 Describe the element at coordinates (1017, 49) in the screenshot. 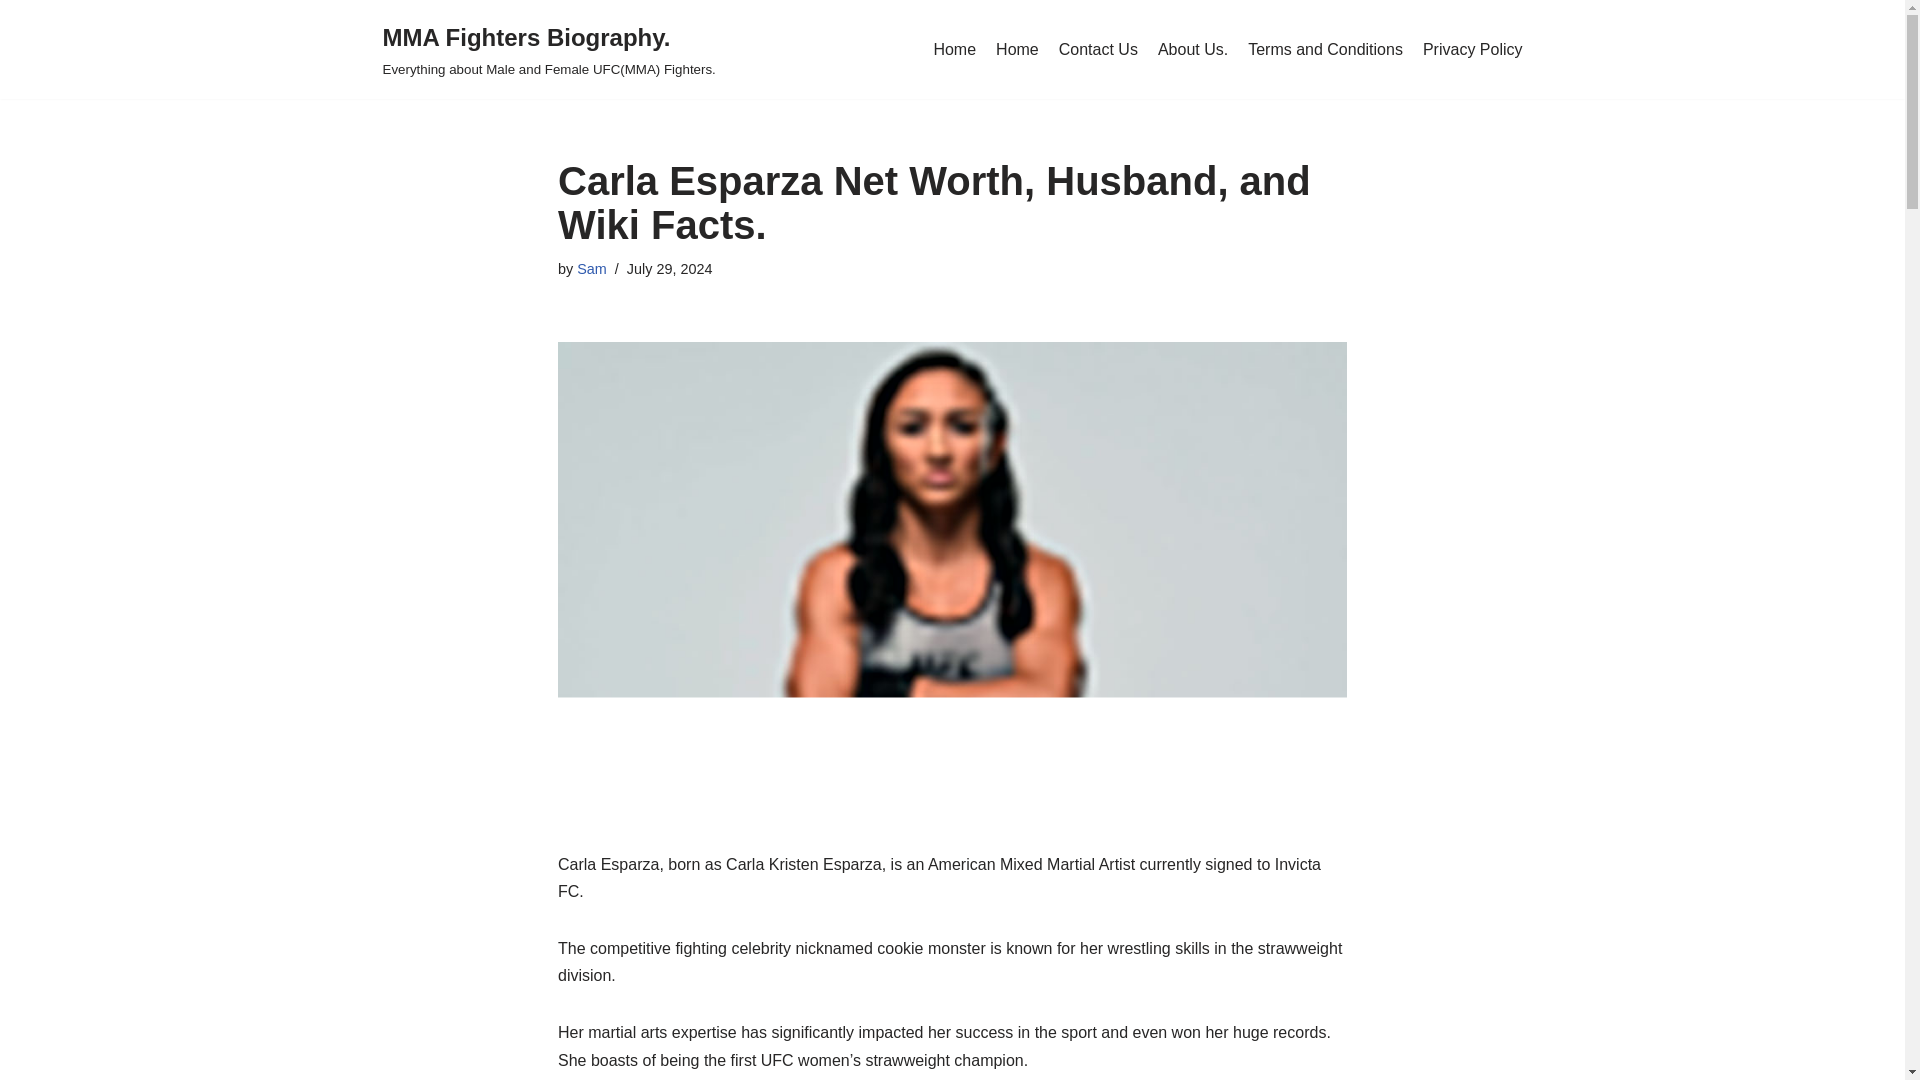

I see `Home` at that location.